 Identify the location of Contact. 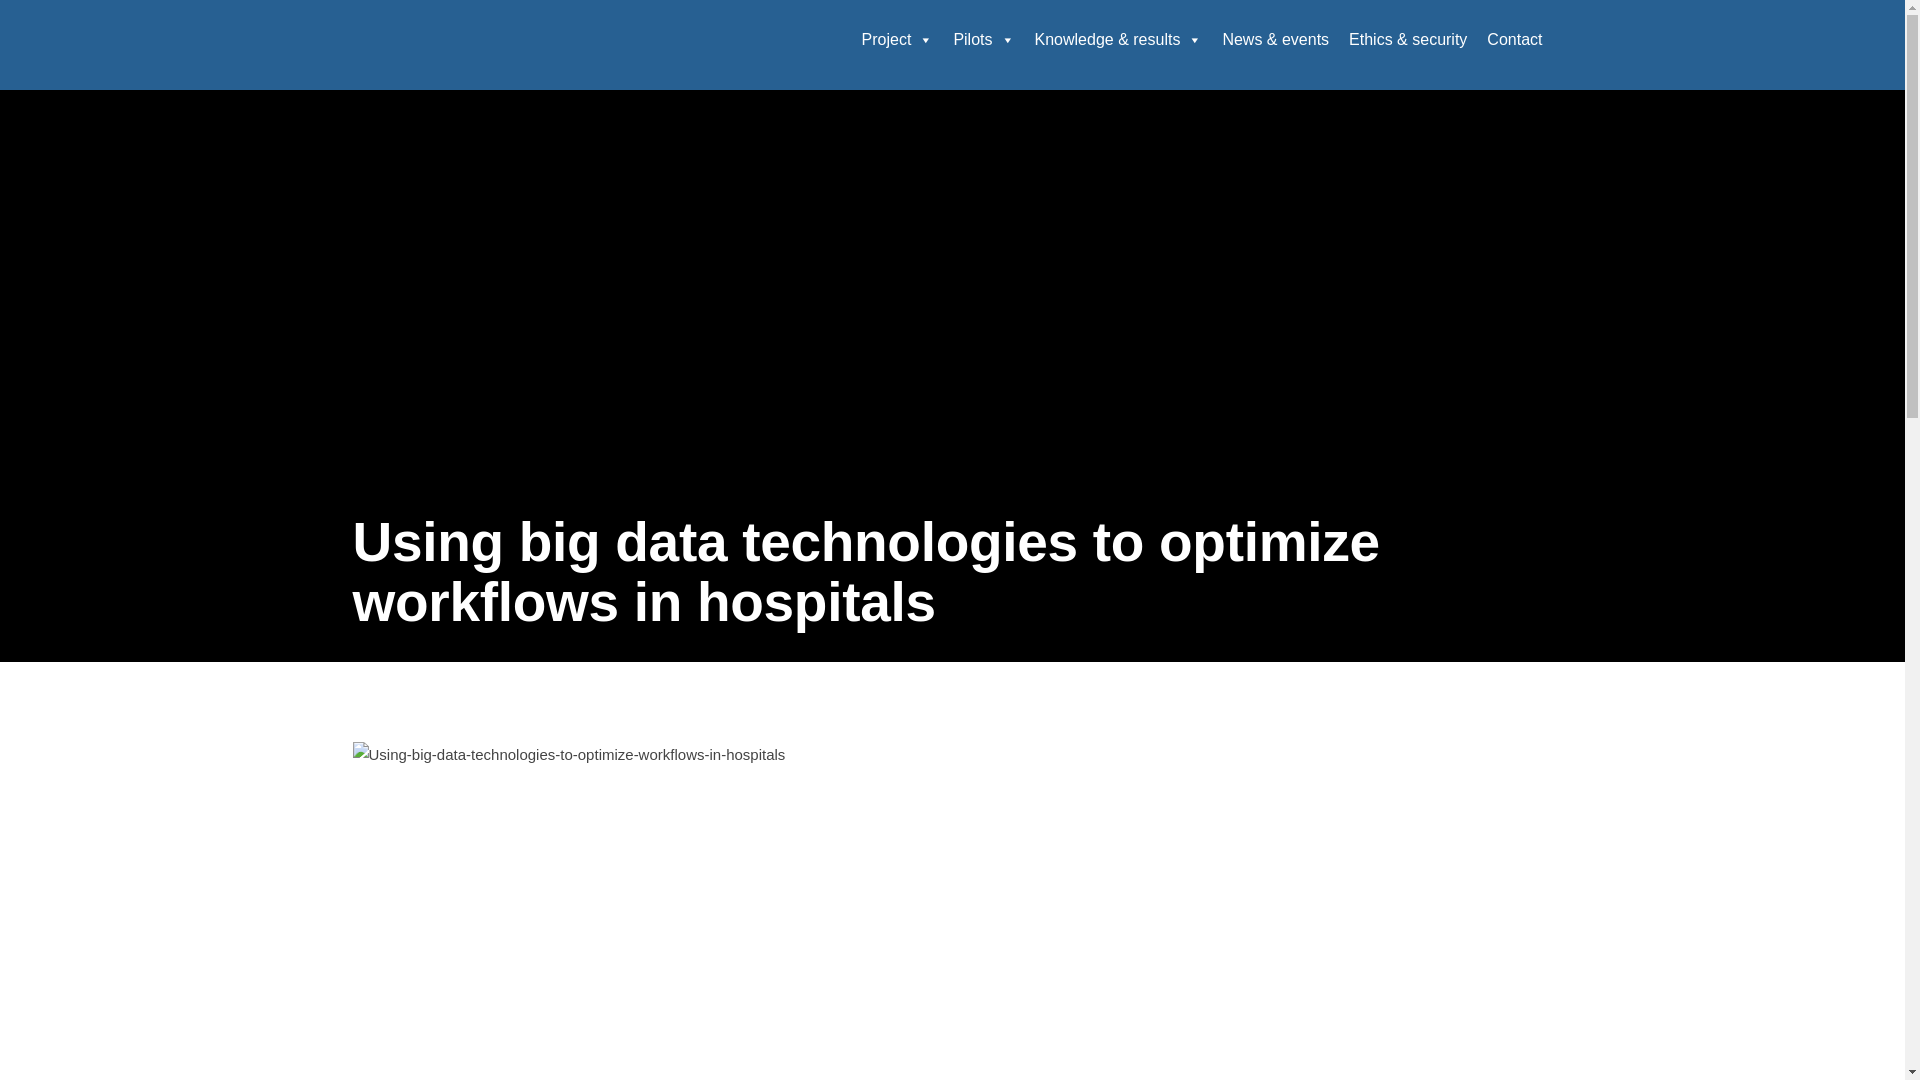
(1514, 40).